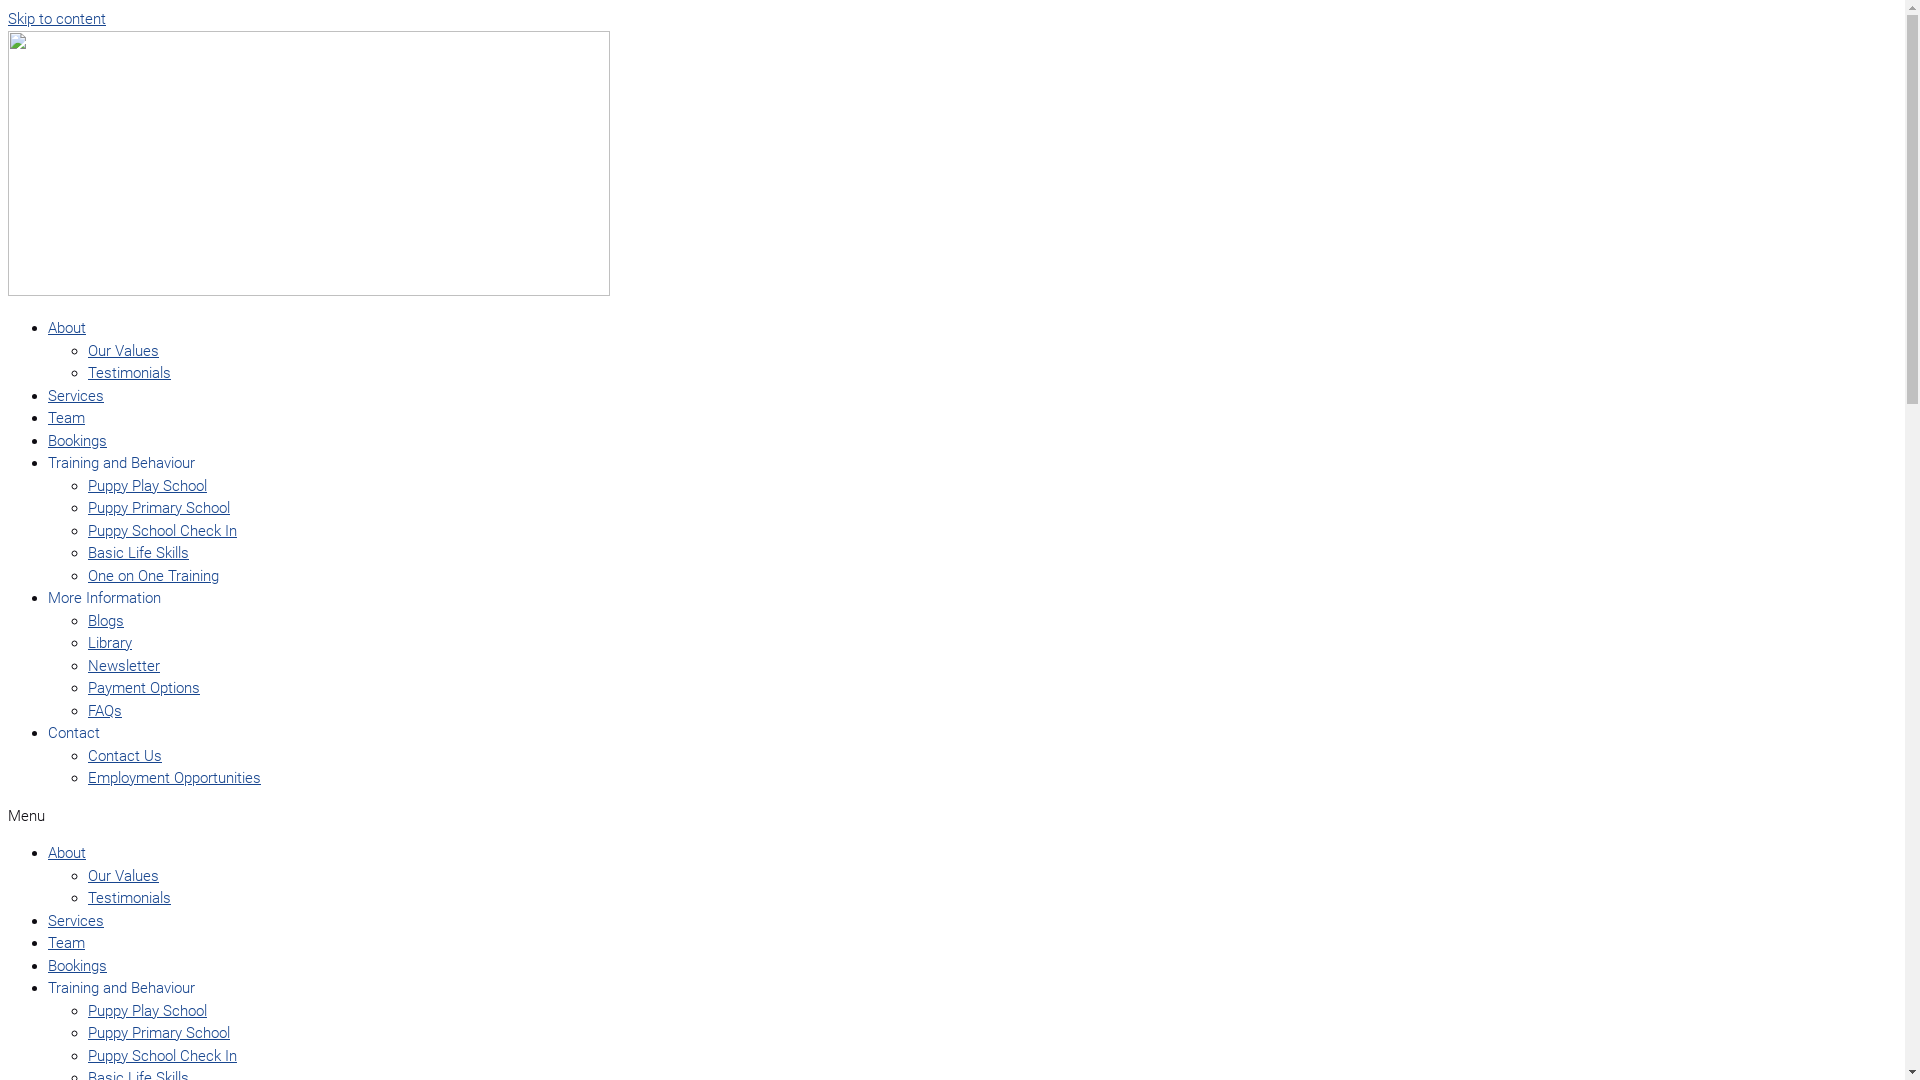 This screenshot has width=1920, height=1080. I want to click on More Information, so click(104, 598).